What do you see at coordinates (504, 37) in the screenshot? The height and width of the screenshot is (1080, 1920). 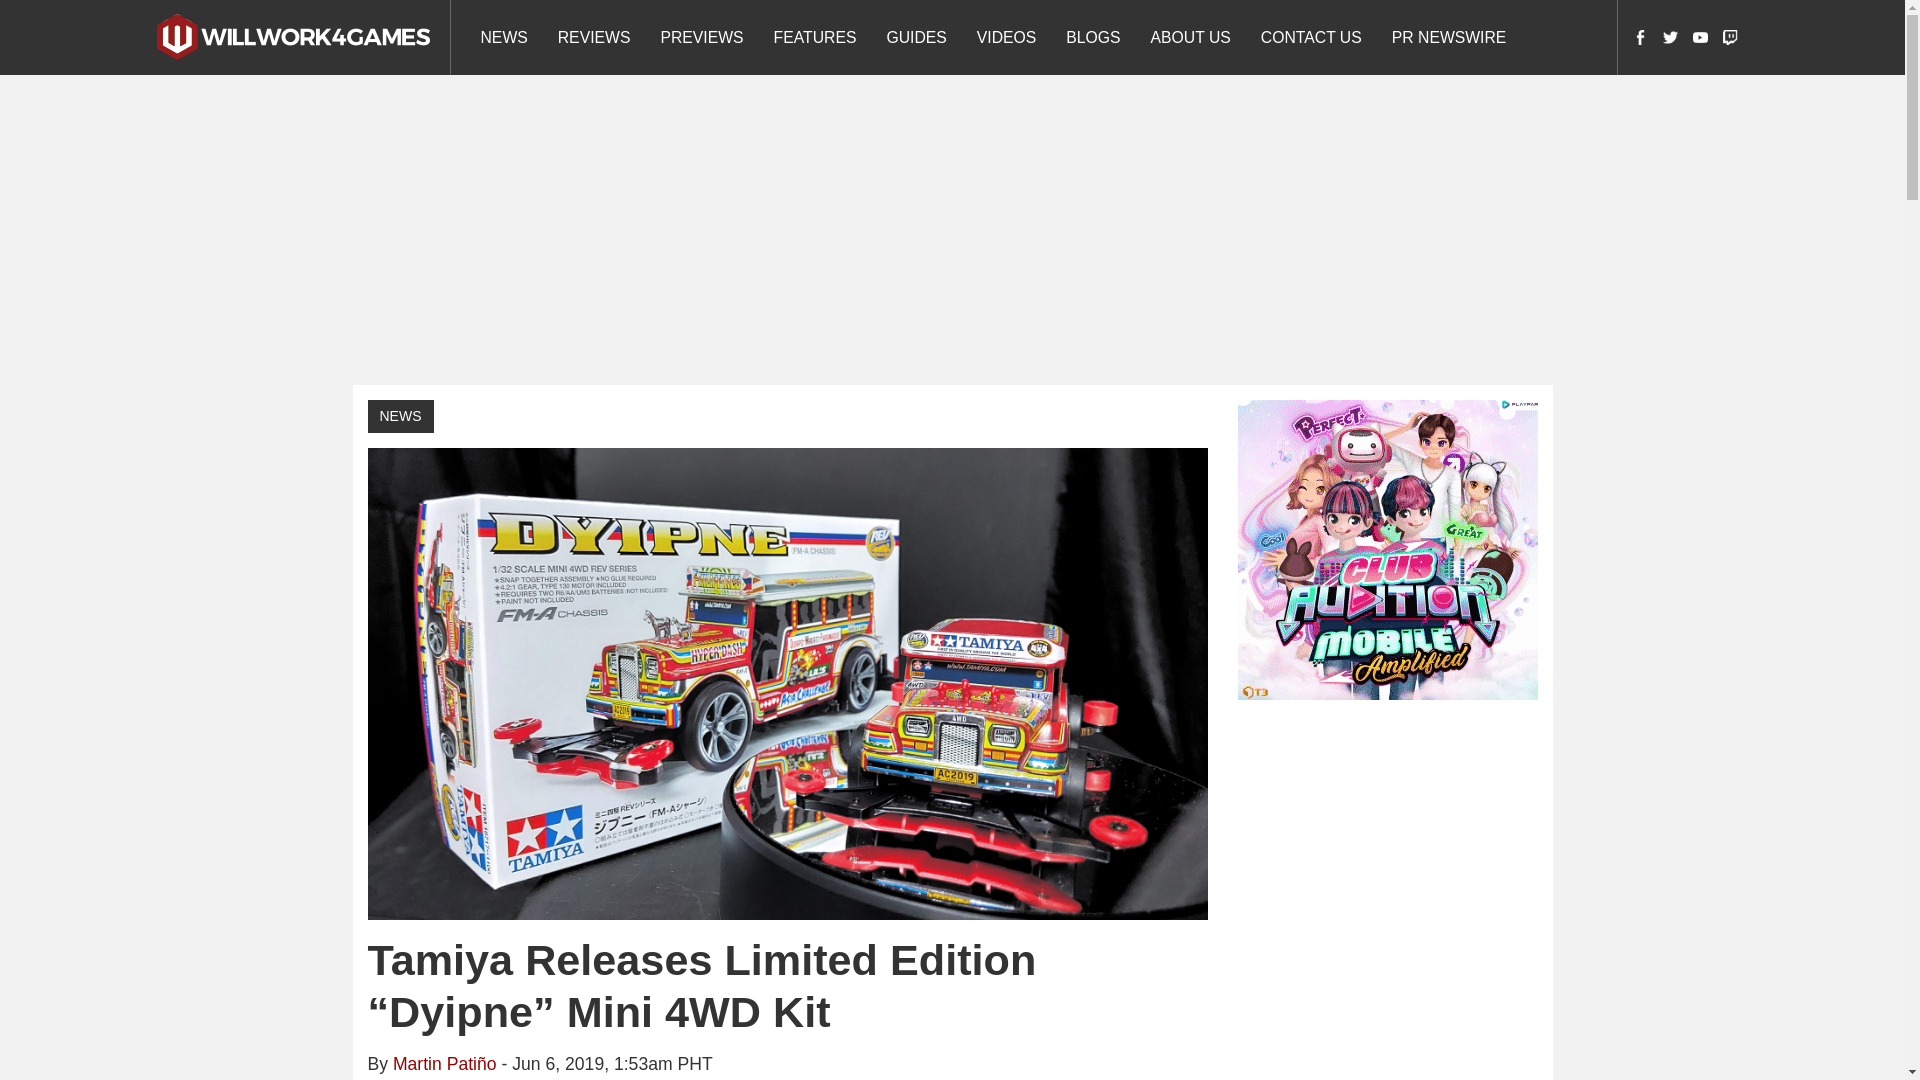 I see `NEWS` at bounding box center [504, 37].